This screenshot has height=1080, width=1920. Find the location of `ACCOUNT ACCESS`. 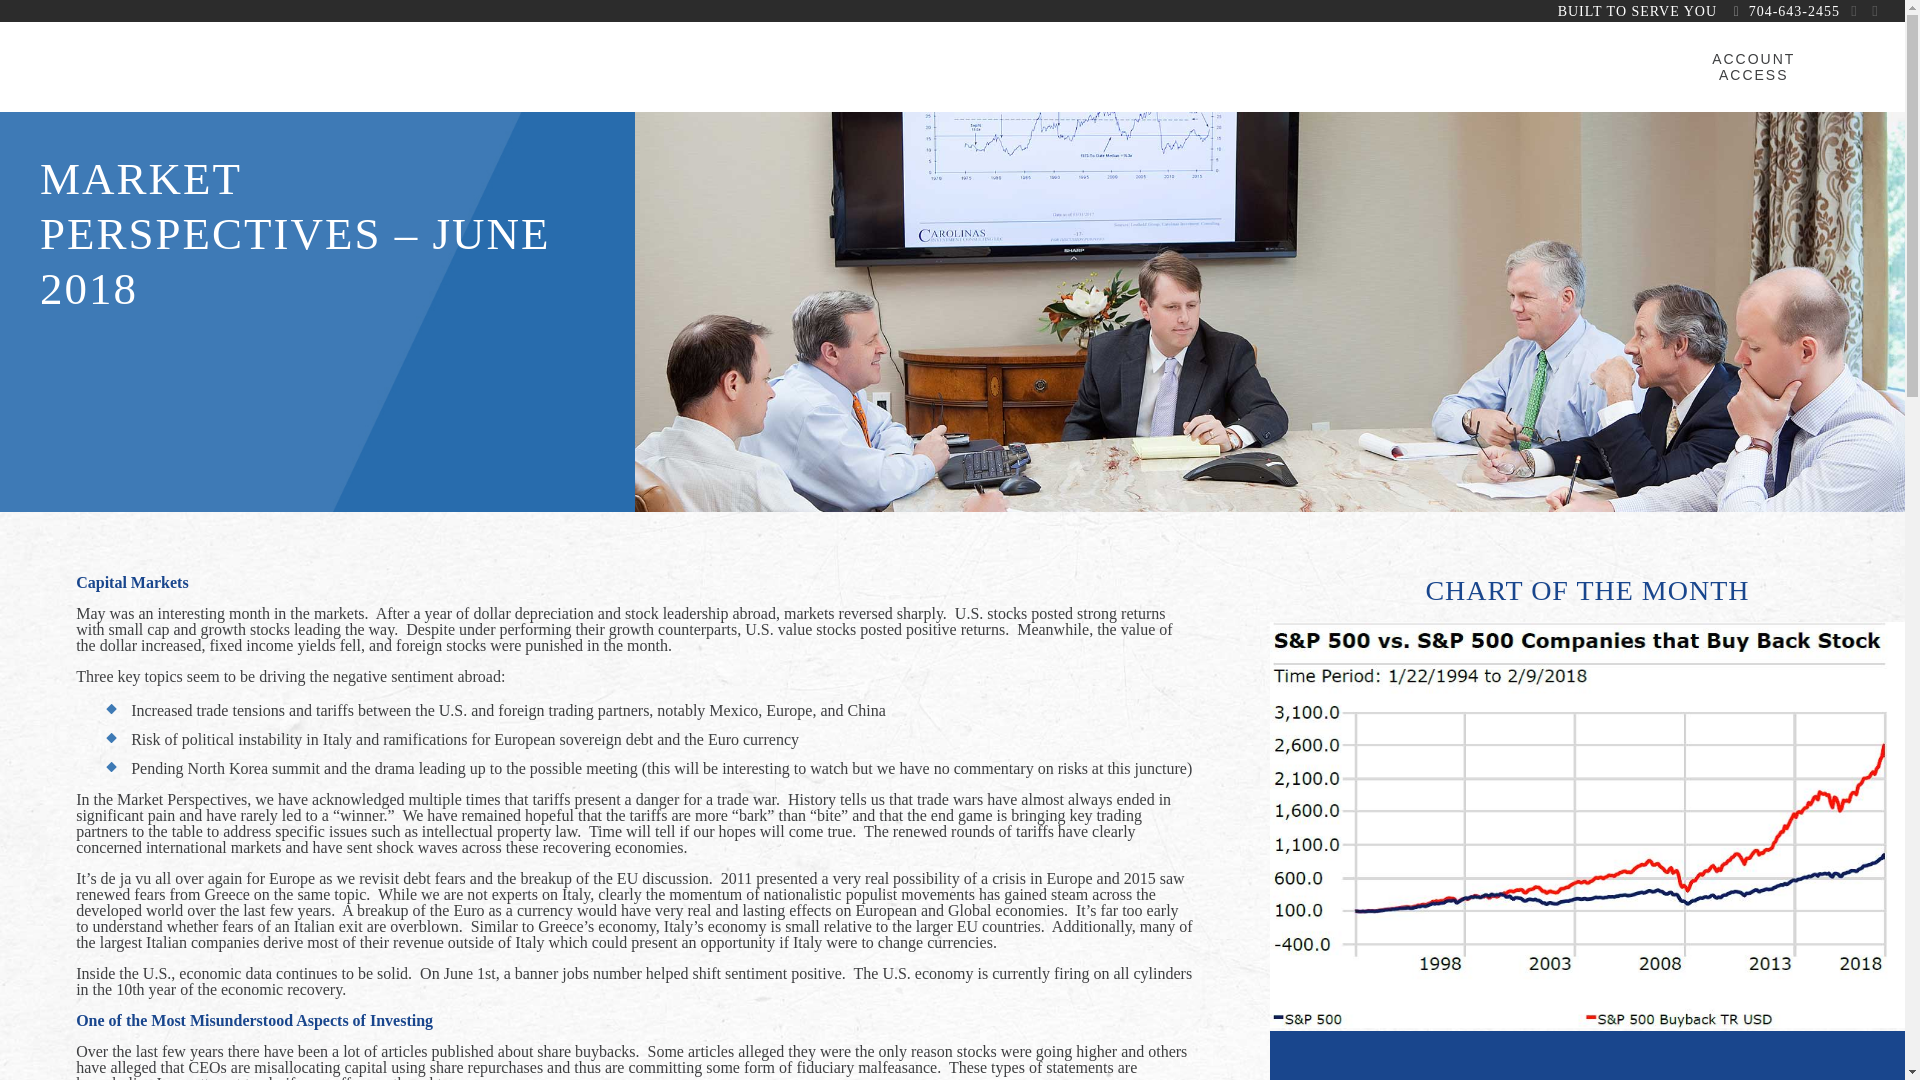

ACCOUNT ACCESS is located at coordinates (1754, 66).